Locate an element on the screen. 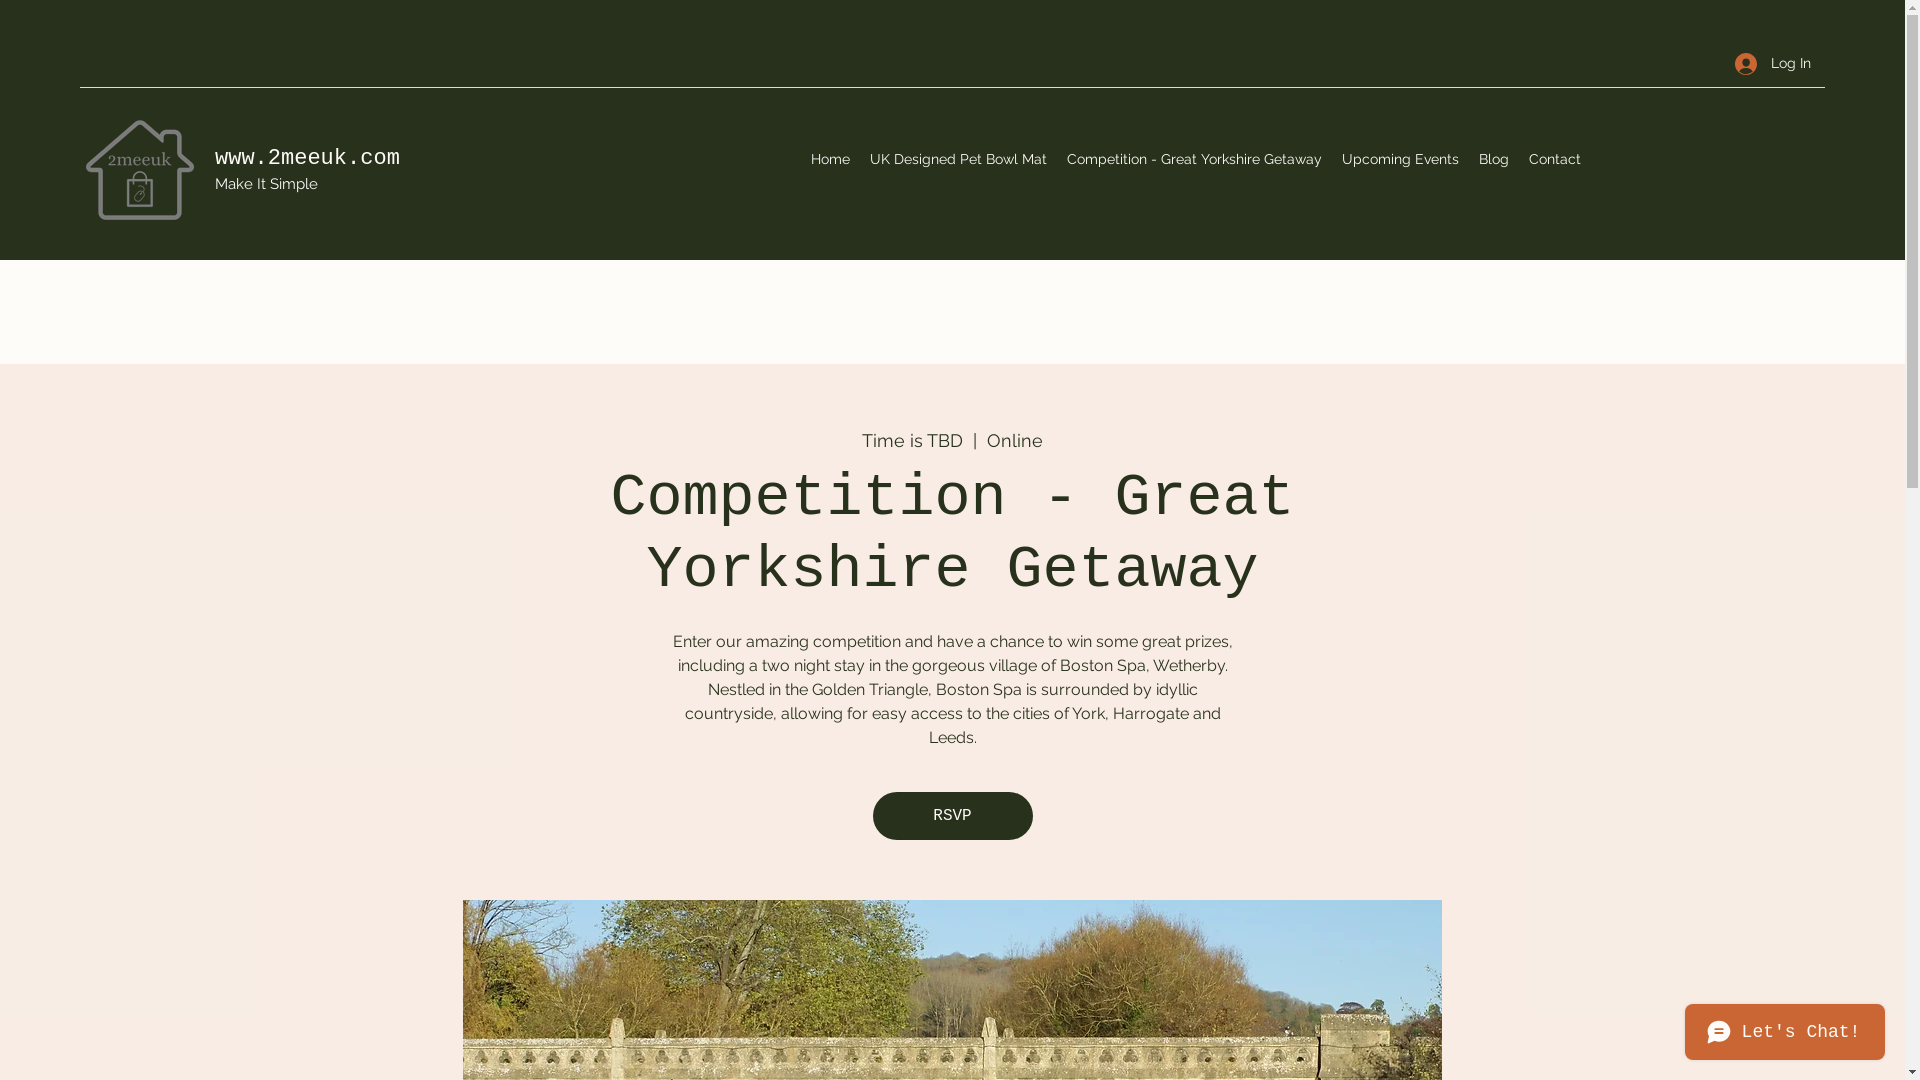 The width and height of the screenshot is (1920, 1080). Contact is located at coordinates (1554, 159).